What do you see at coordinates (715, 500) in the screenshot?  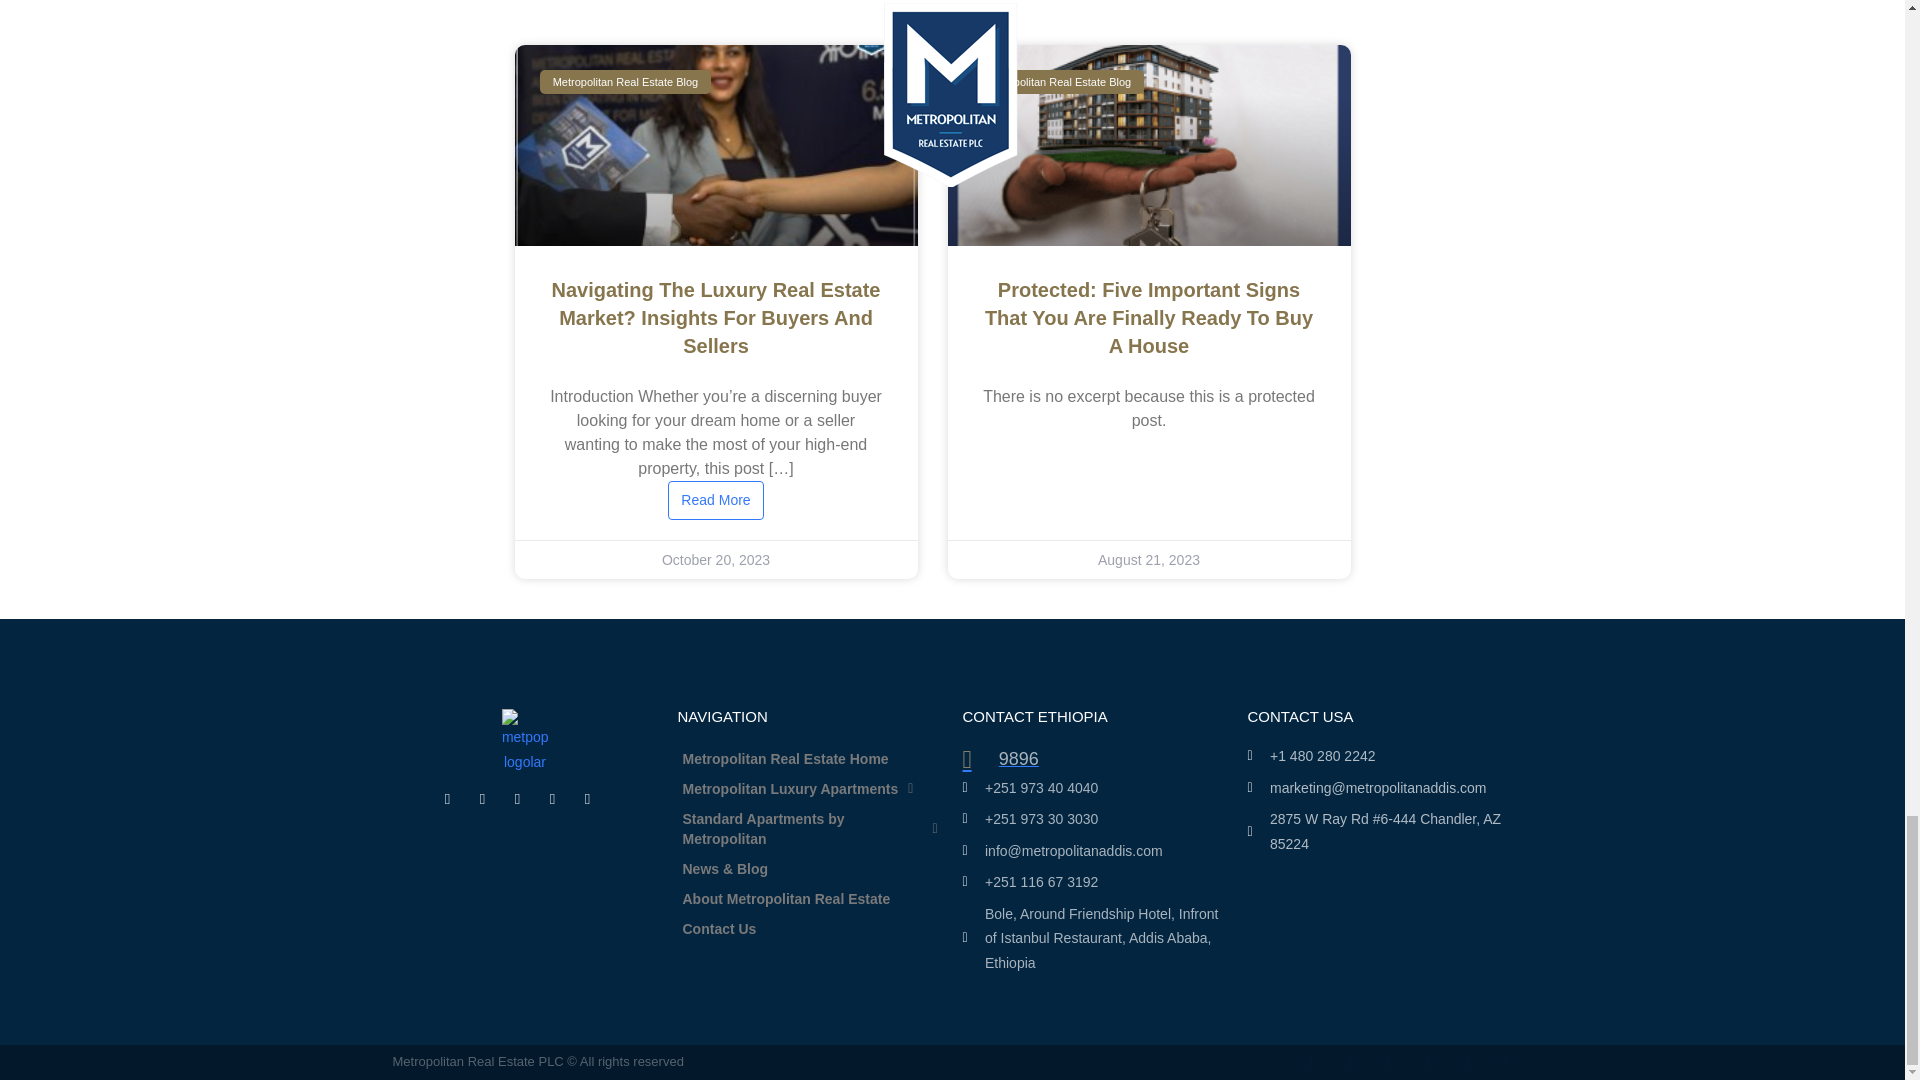 I see `Read More` at bounding box center [715, 500].